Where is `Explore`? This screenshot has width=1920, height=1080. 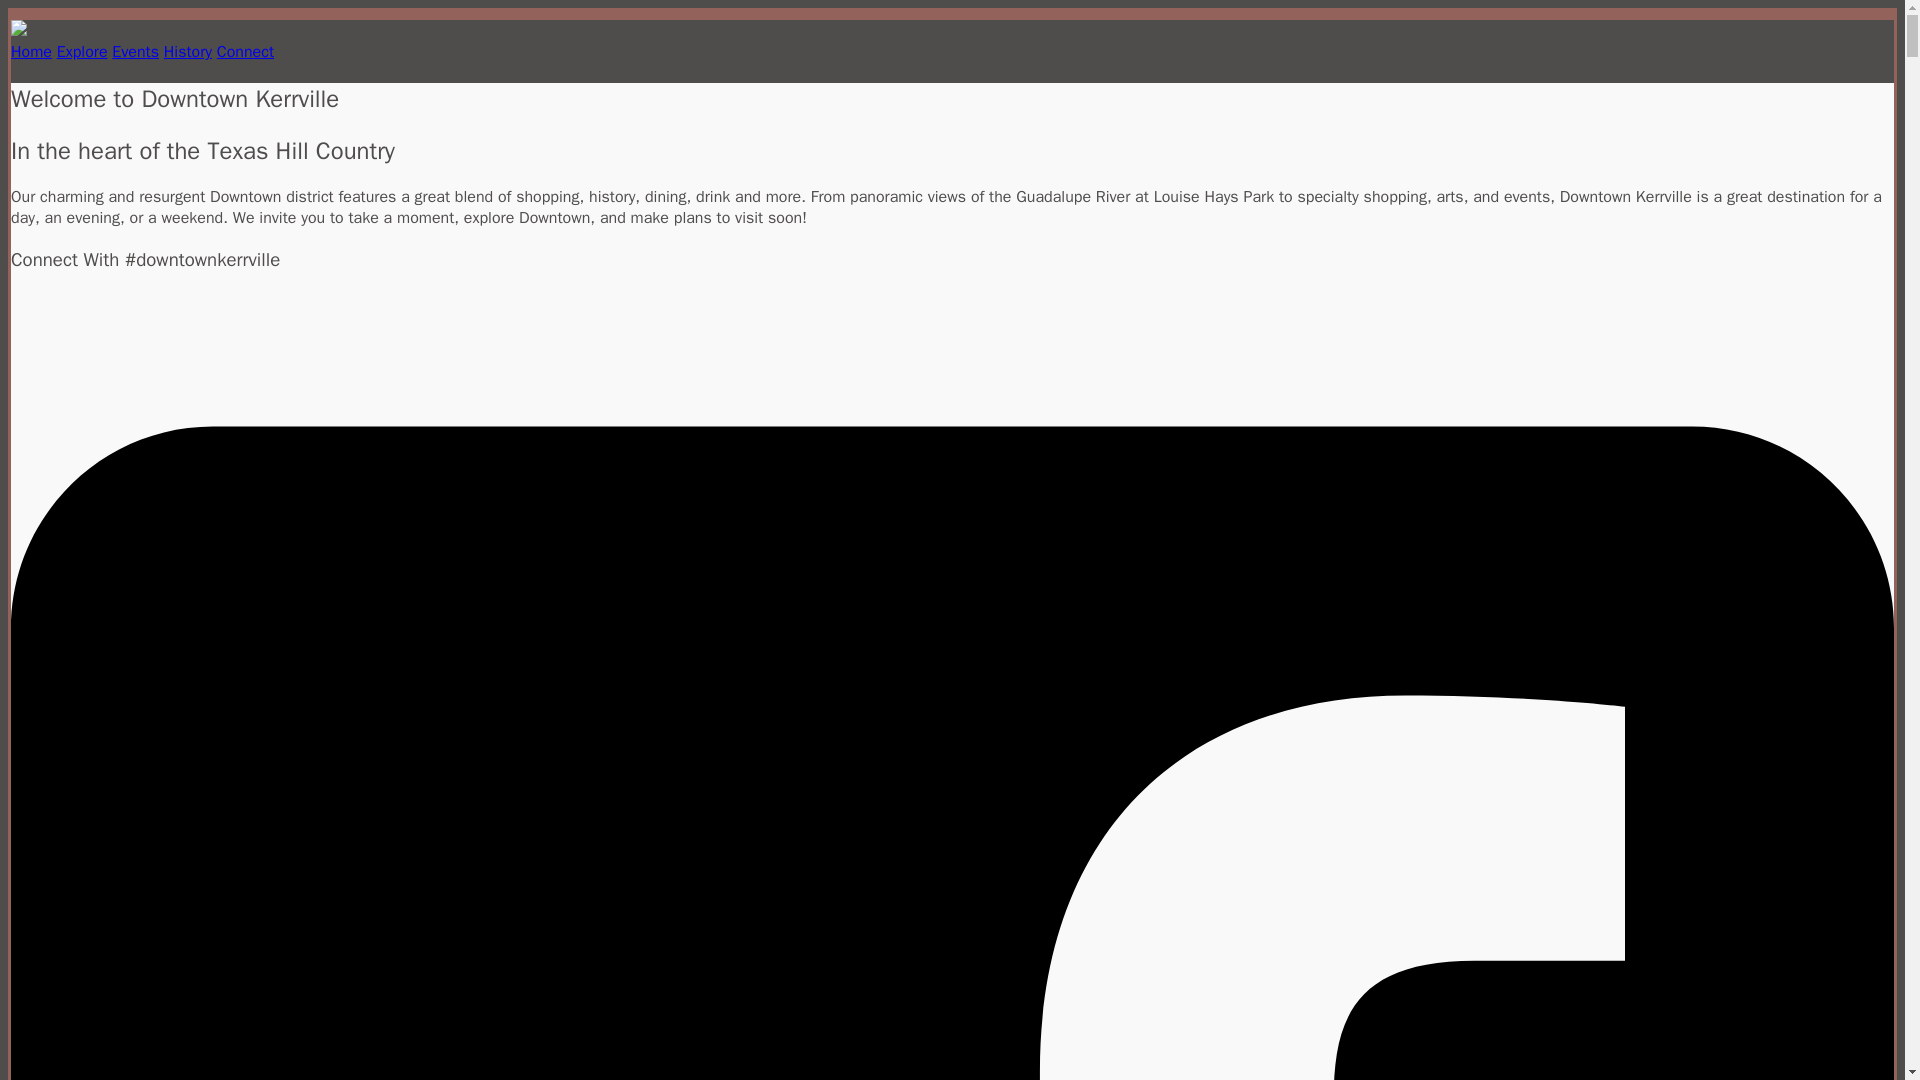 Explore is located at coordinates (82, 52).